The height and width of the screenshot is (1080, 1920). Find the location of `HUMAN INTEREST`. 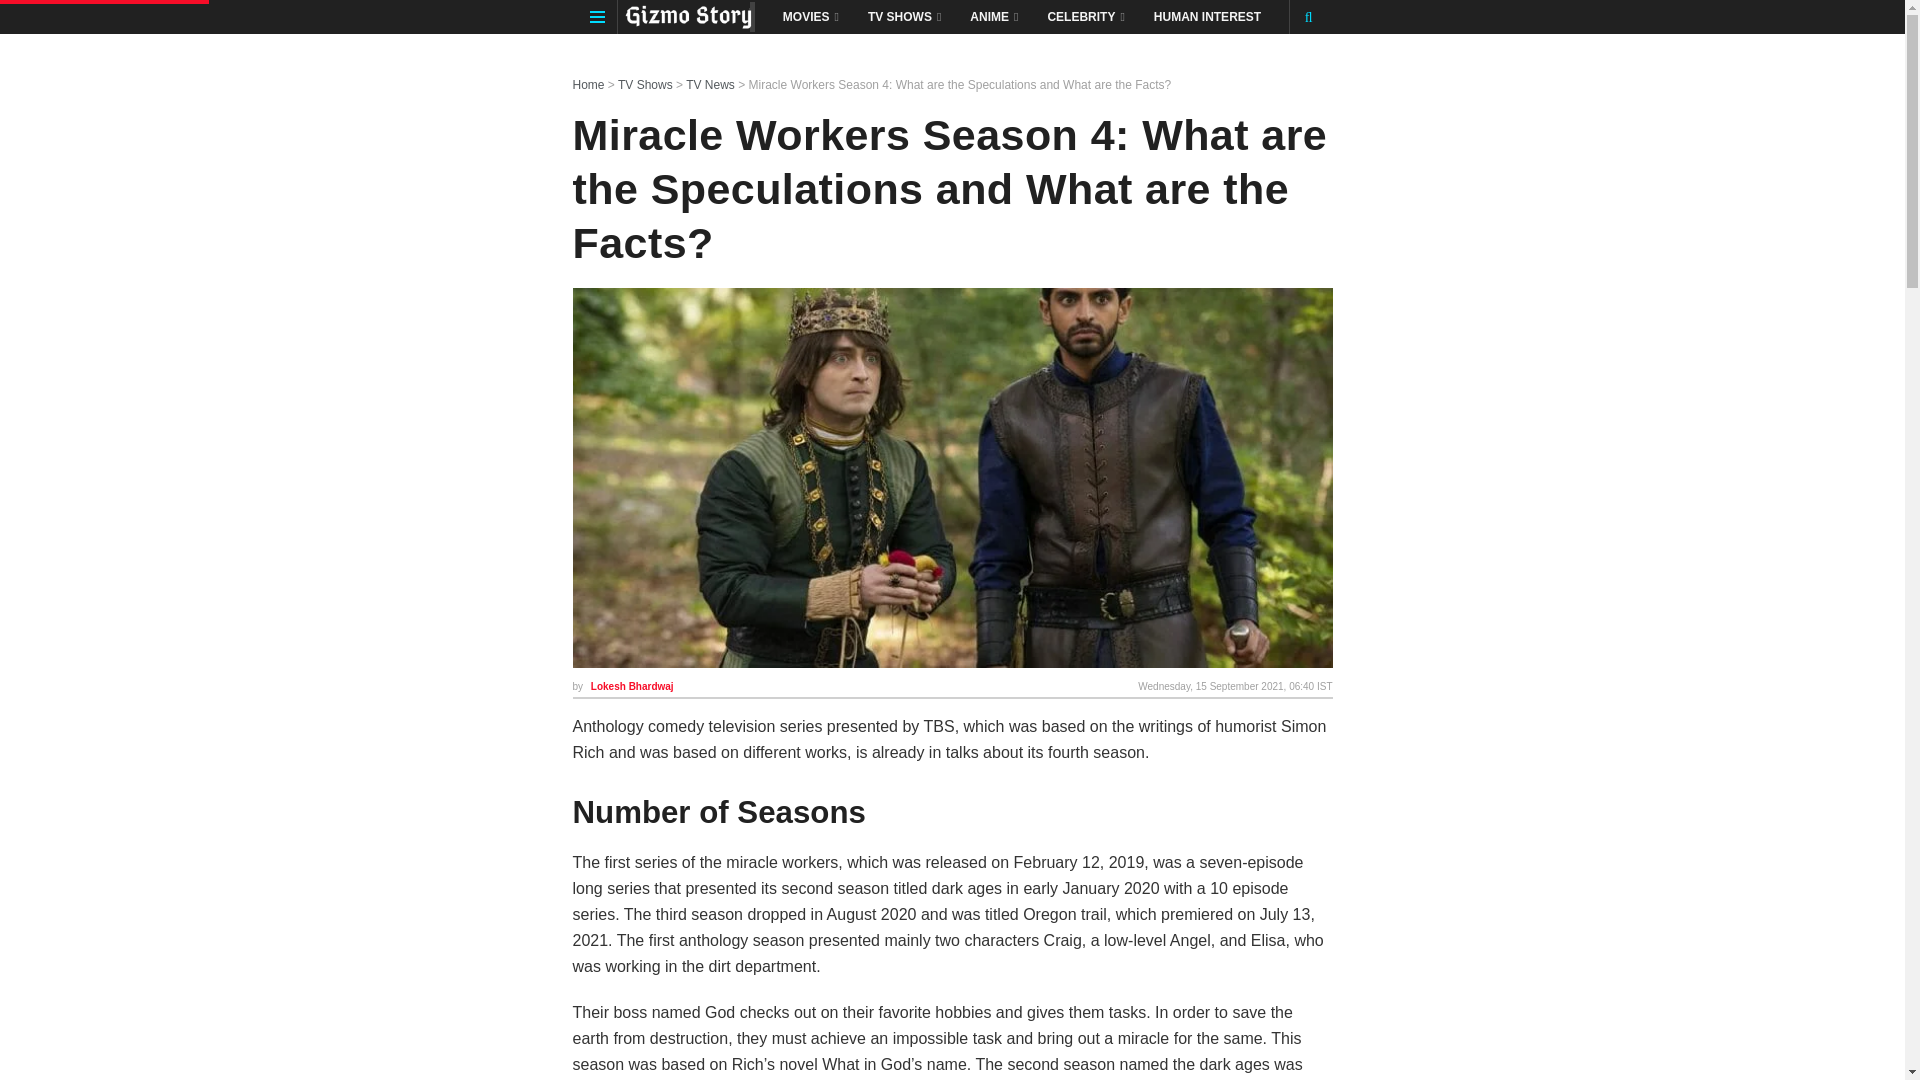

HUMAN INTEREST is located at coordinates (1207, 16).